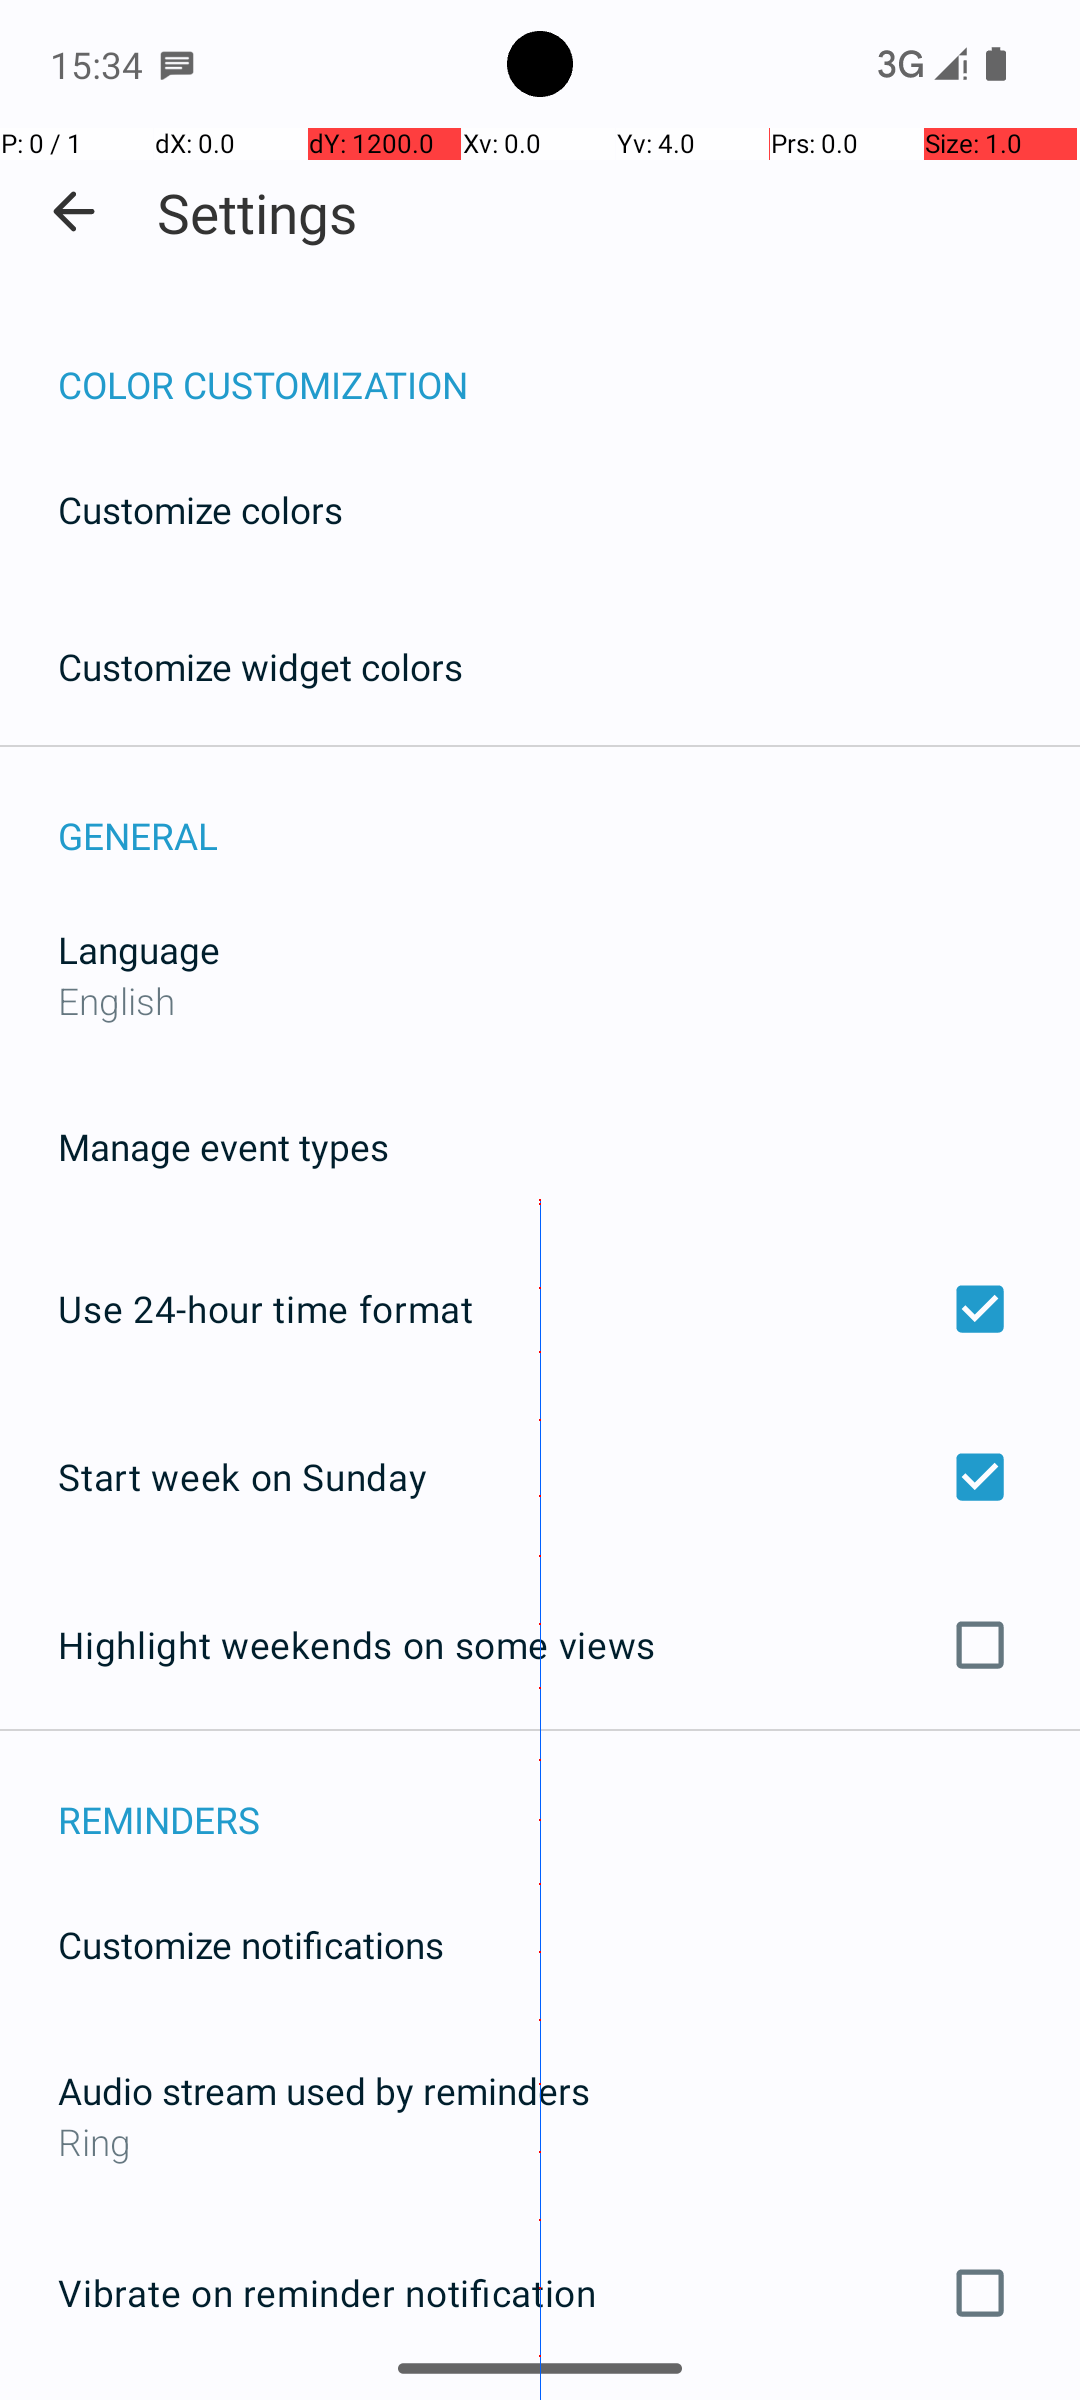 Image resolution: width=1080 pixels, height=2400 pixels. Describe the element at coordinates (201, 510) in the screenshot. I see `Customize colors` at that location.